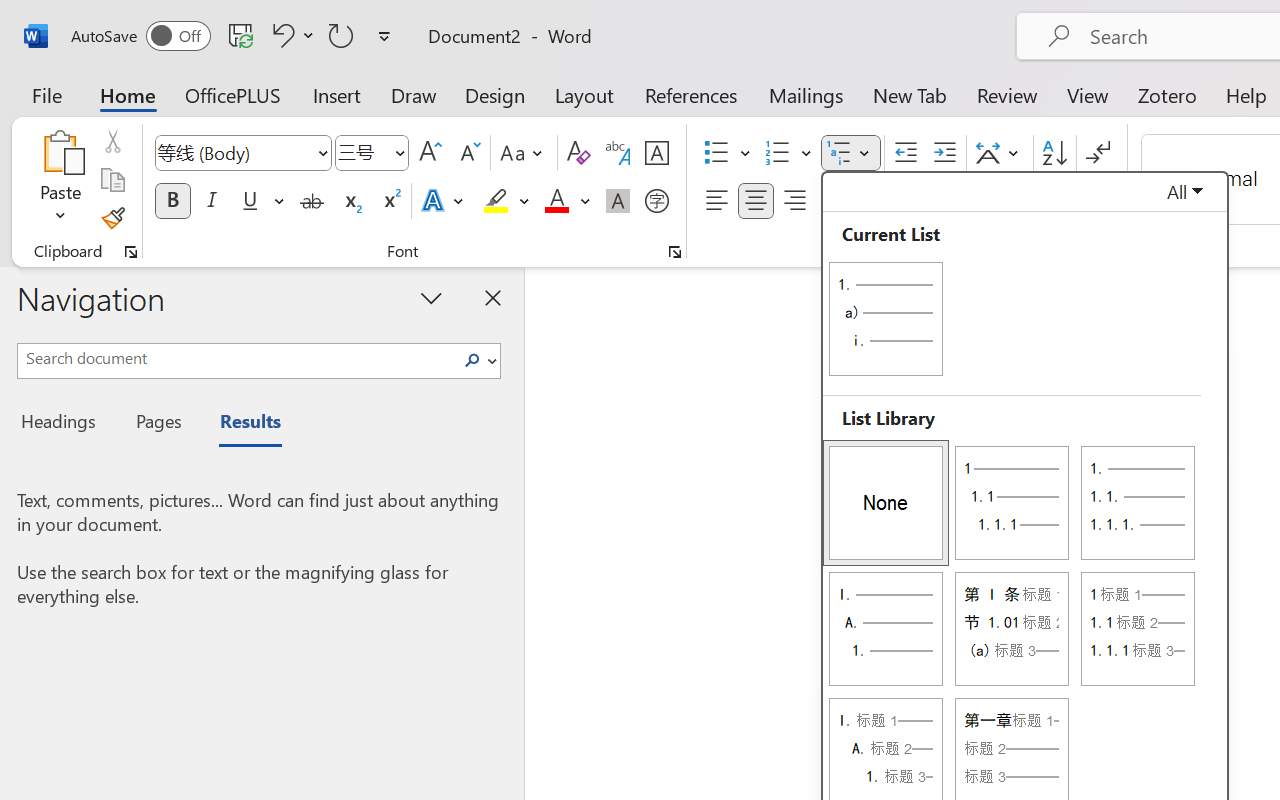 The width and height of the screenshot is (1280, 800). Describe the element at coordinates (240, 90) in the screenshot. I see `New Folder...` at that location.